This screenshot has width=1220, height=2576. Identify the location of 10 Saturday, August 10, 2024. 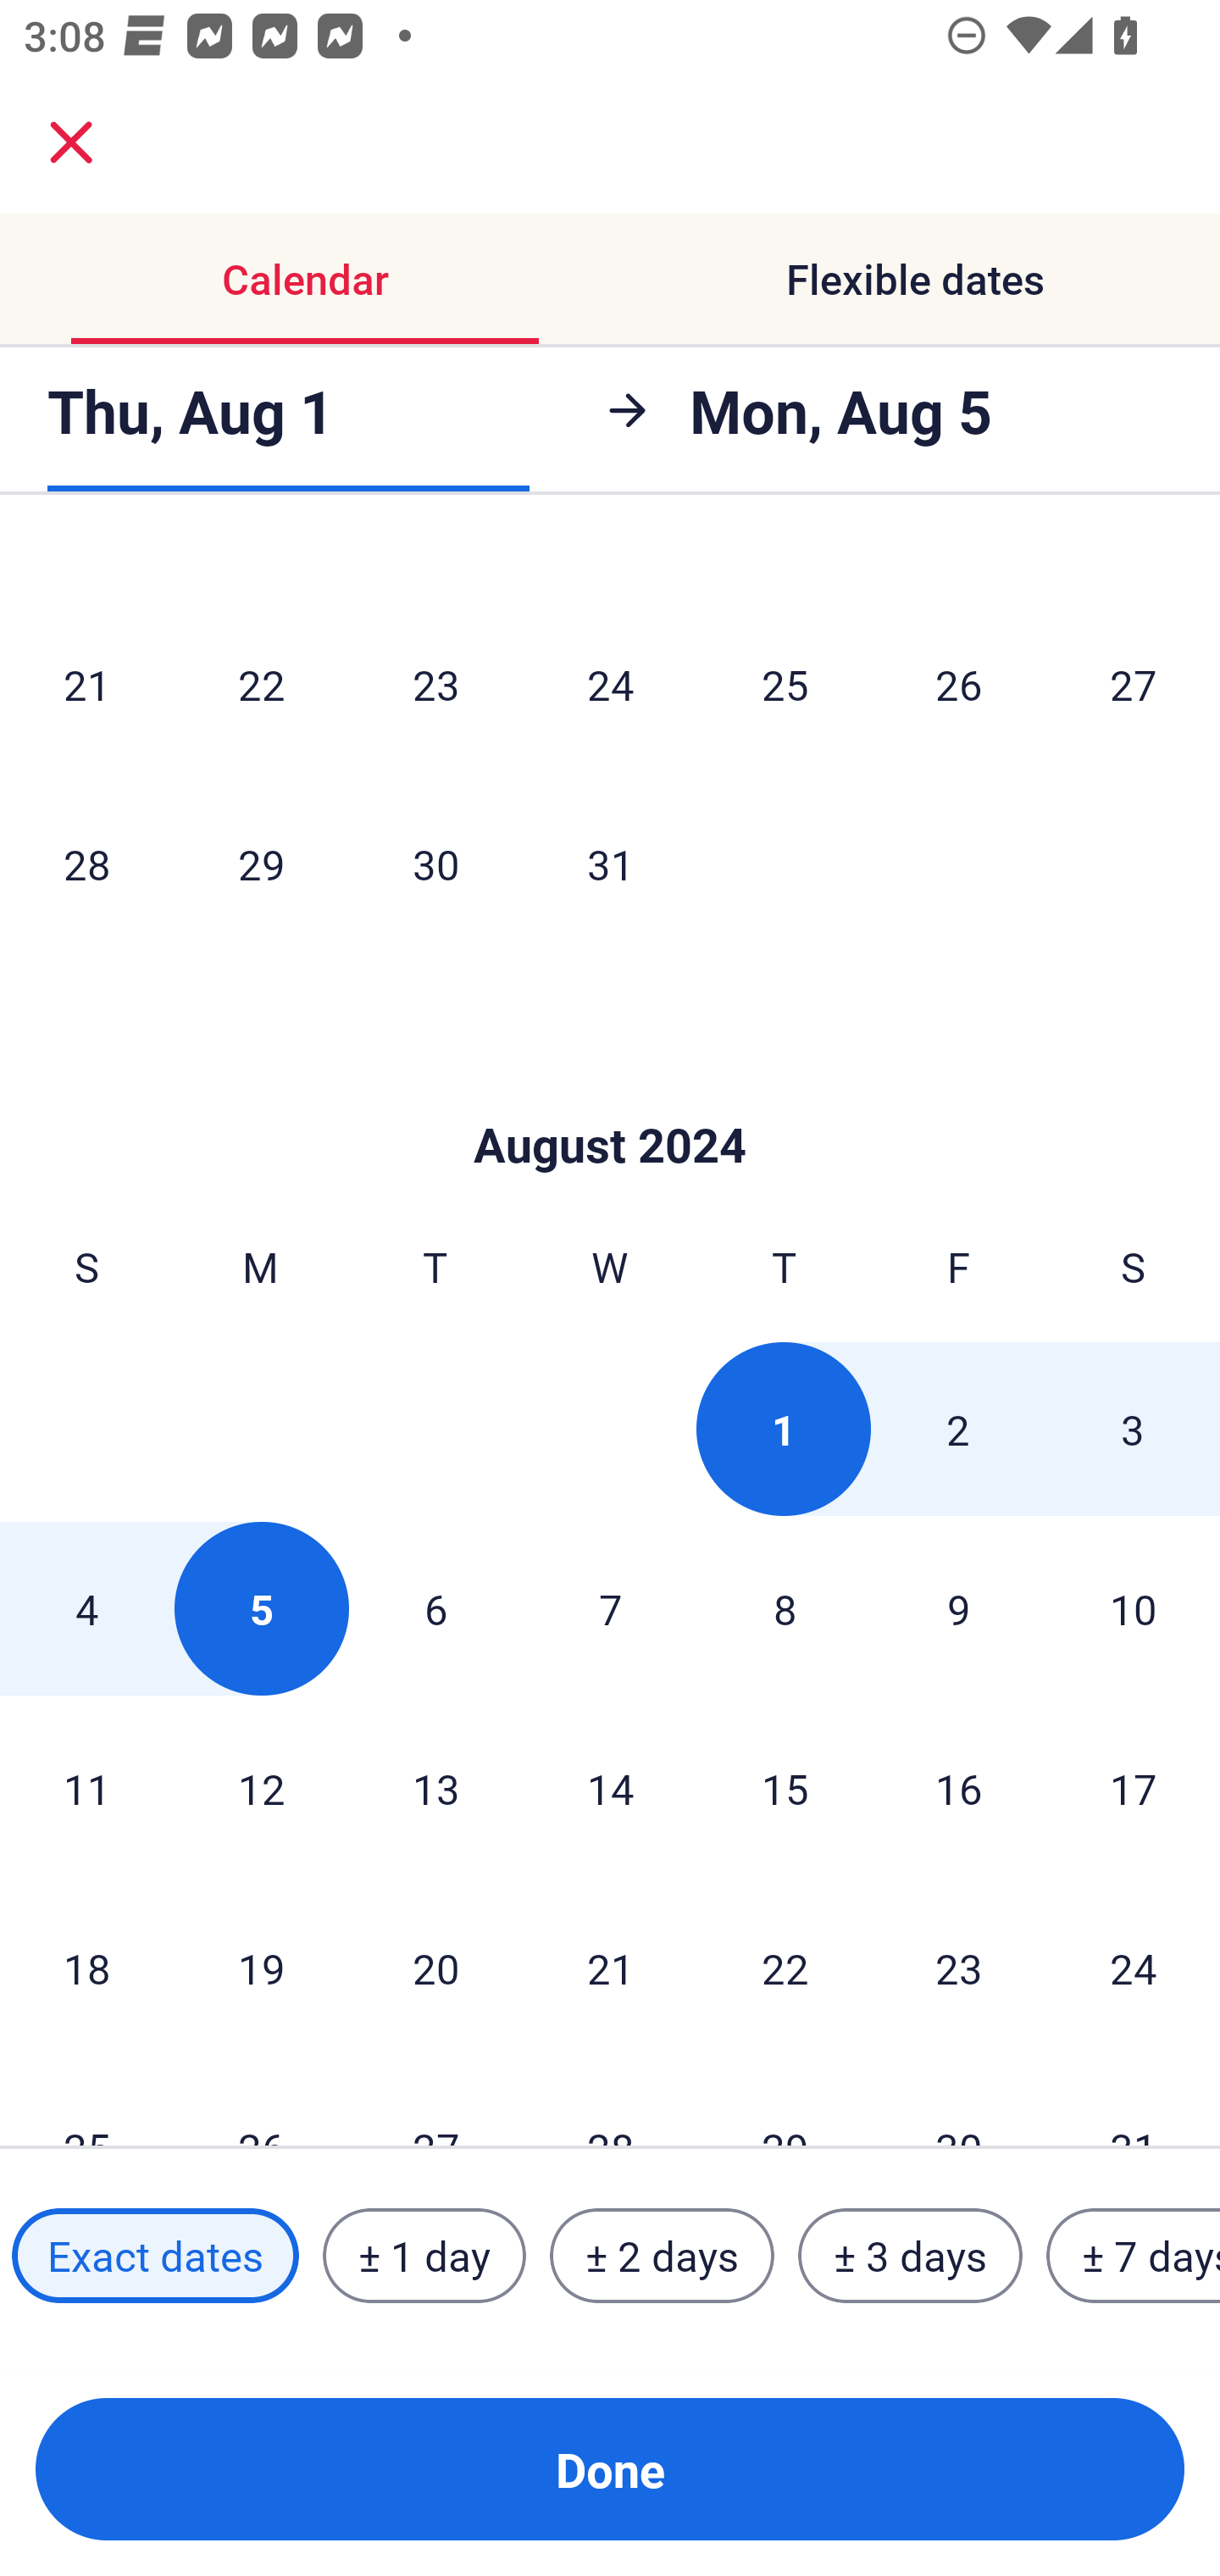
(1134, 1608).